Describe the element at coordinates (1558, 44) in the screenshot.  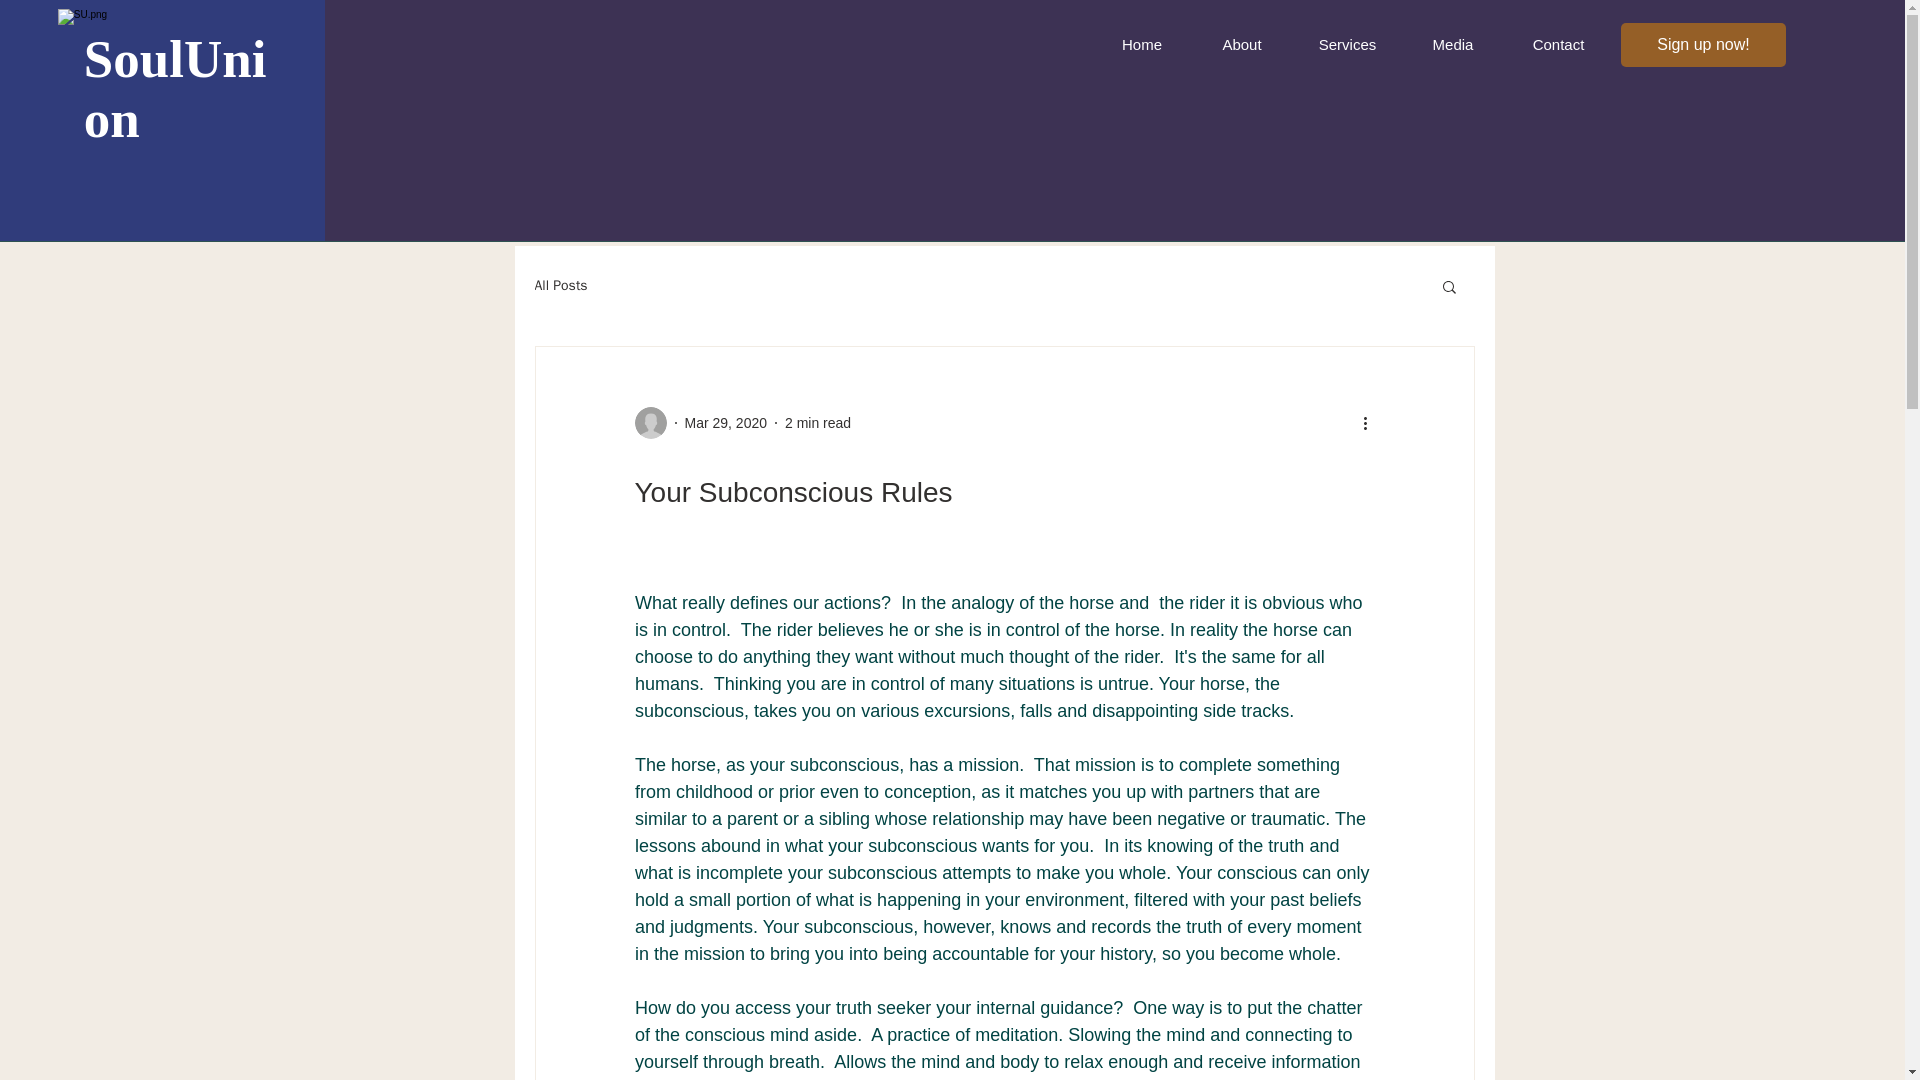
I see `Contact` at that location.